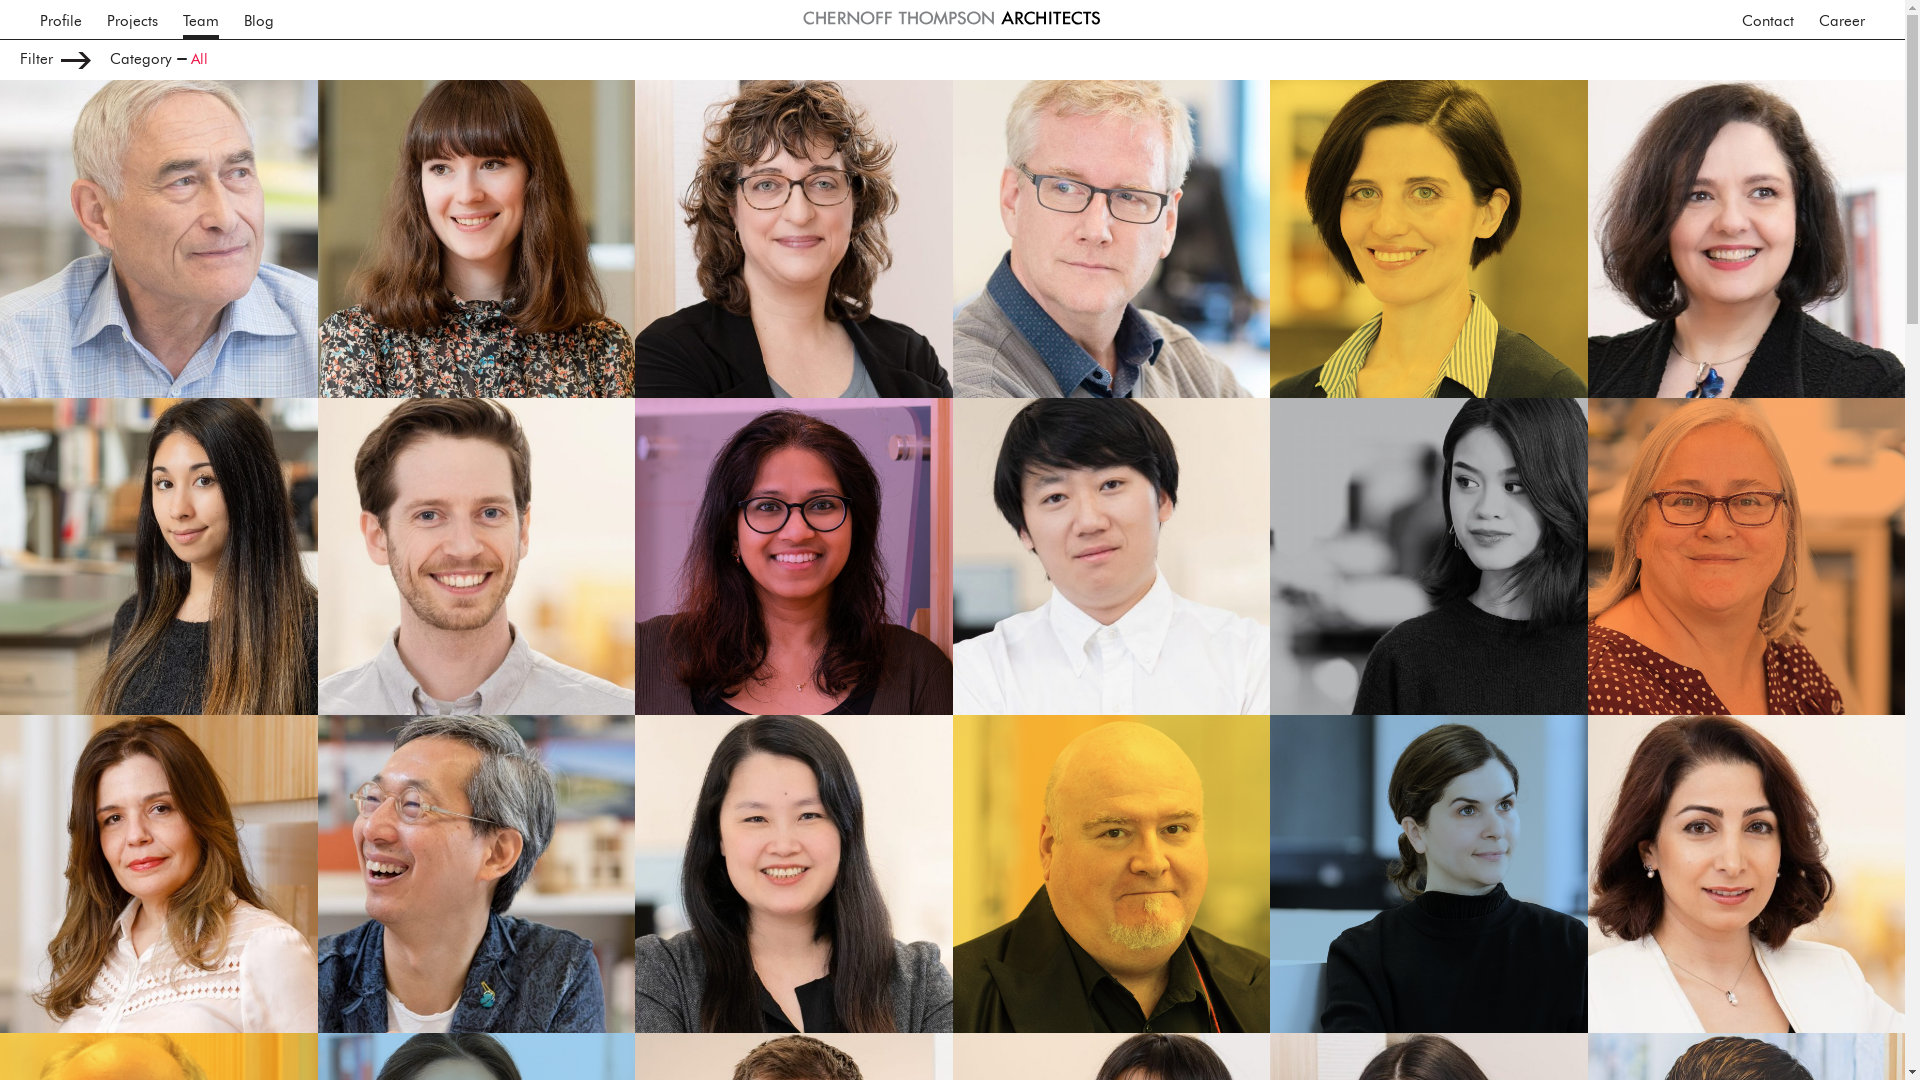  What do you see at coordinates (952, 18) in the screenshot?
I see `Chernoff Thompson Logo` at bounding box center [952, 18].